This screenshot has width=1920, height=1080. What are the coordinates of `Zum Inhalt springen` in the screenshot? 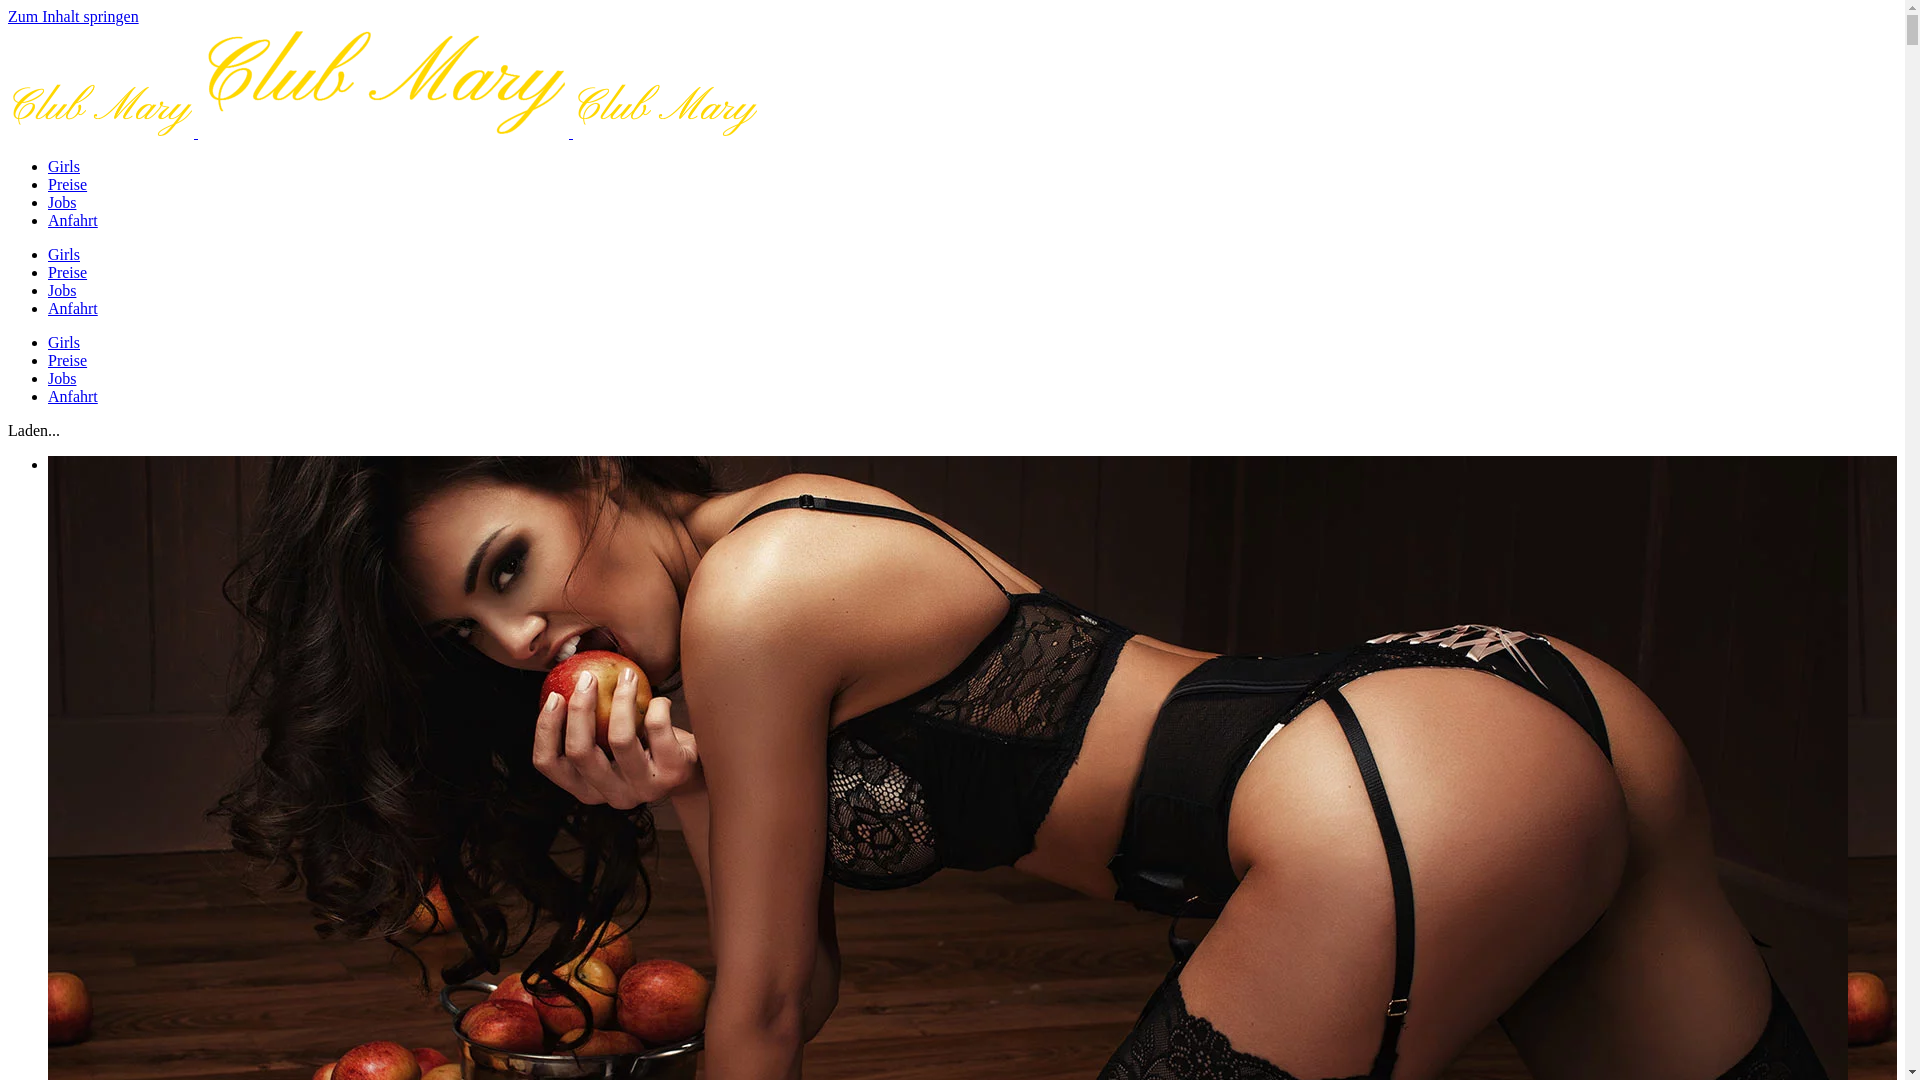 It's located at (74, 16).